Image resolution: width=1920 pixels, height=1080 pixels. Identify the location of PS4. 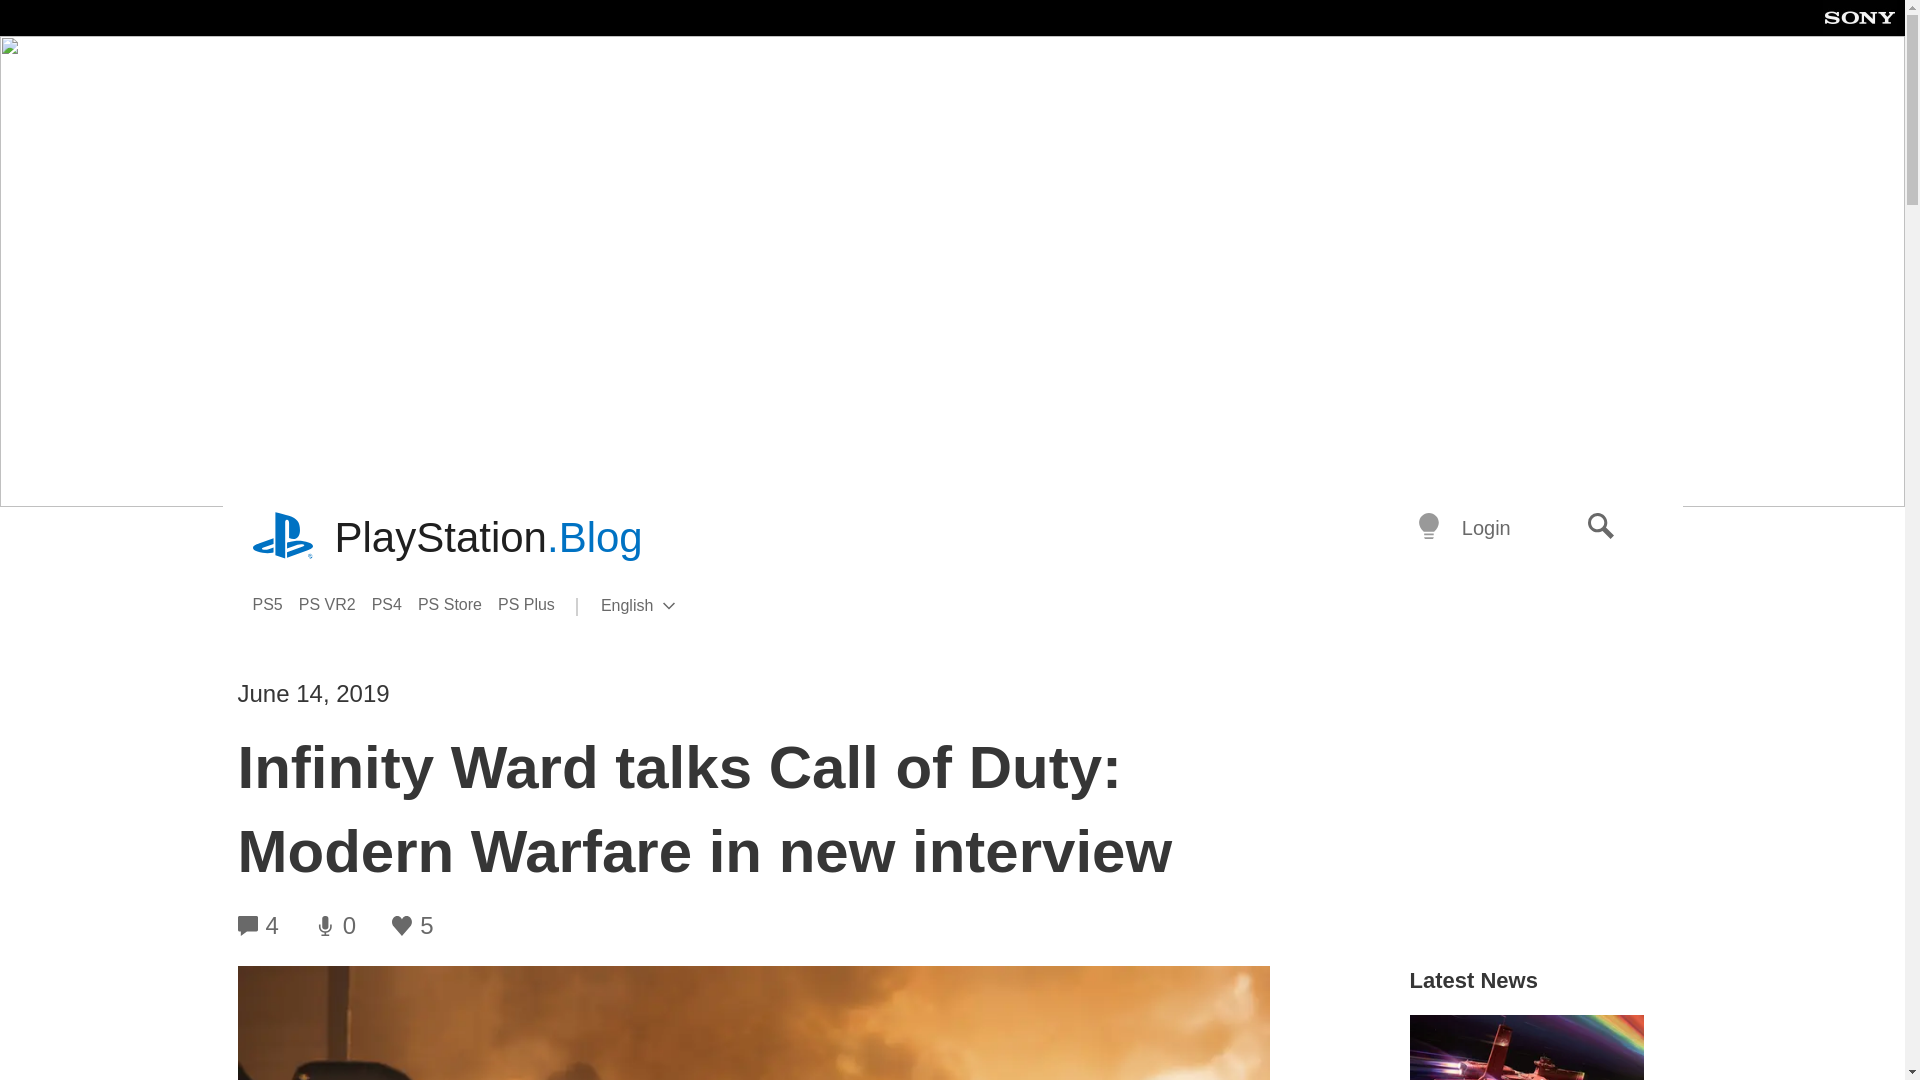
(395, 604).